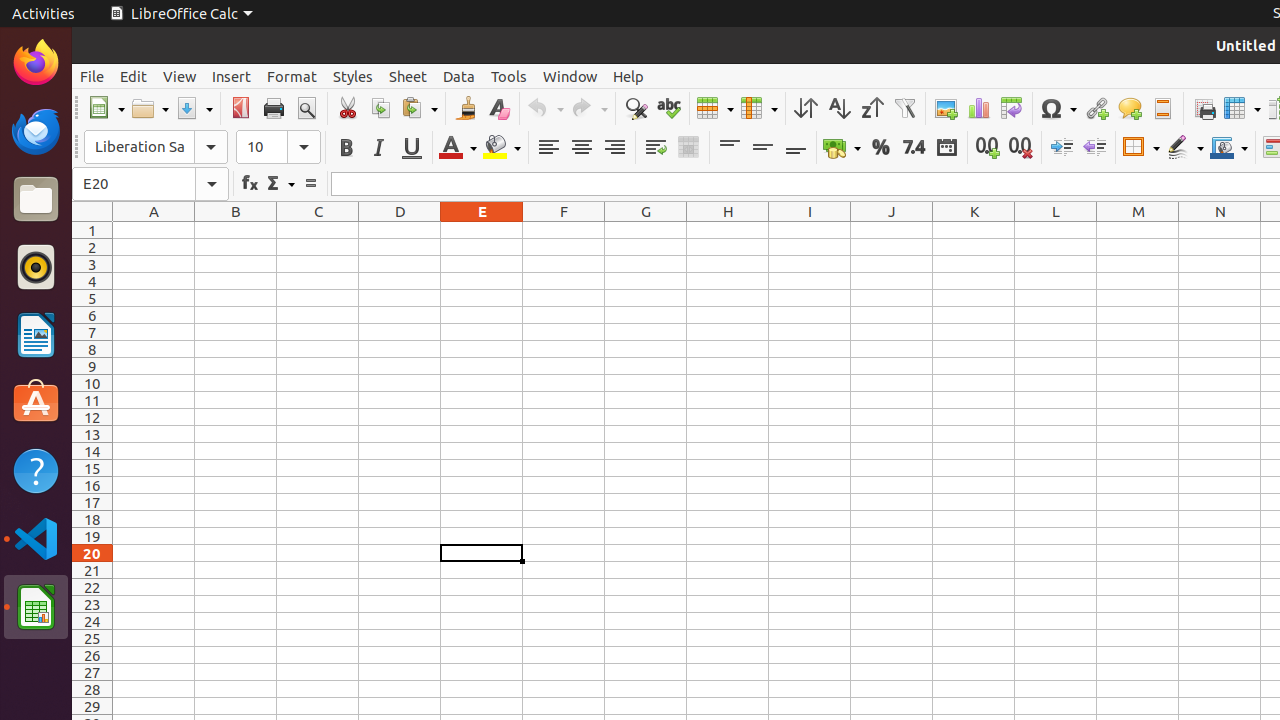 Image resolution: width=1280 pixels, height=720 pixels. I want to click on Redo, so click(589, 108).